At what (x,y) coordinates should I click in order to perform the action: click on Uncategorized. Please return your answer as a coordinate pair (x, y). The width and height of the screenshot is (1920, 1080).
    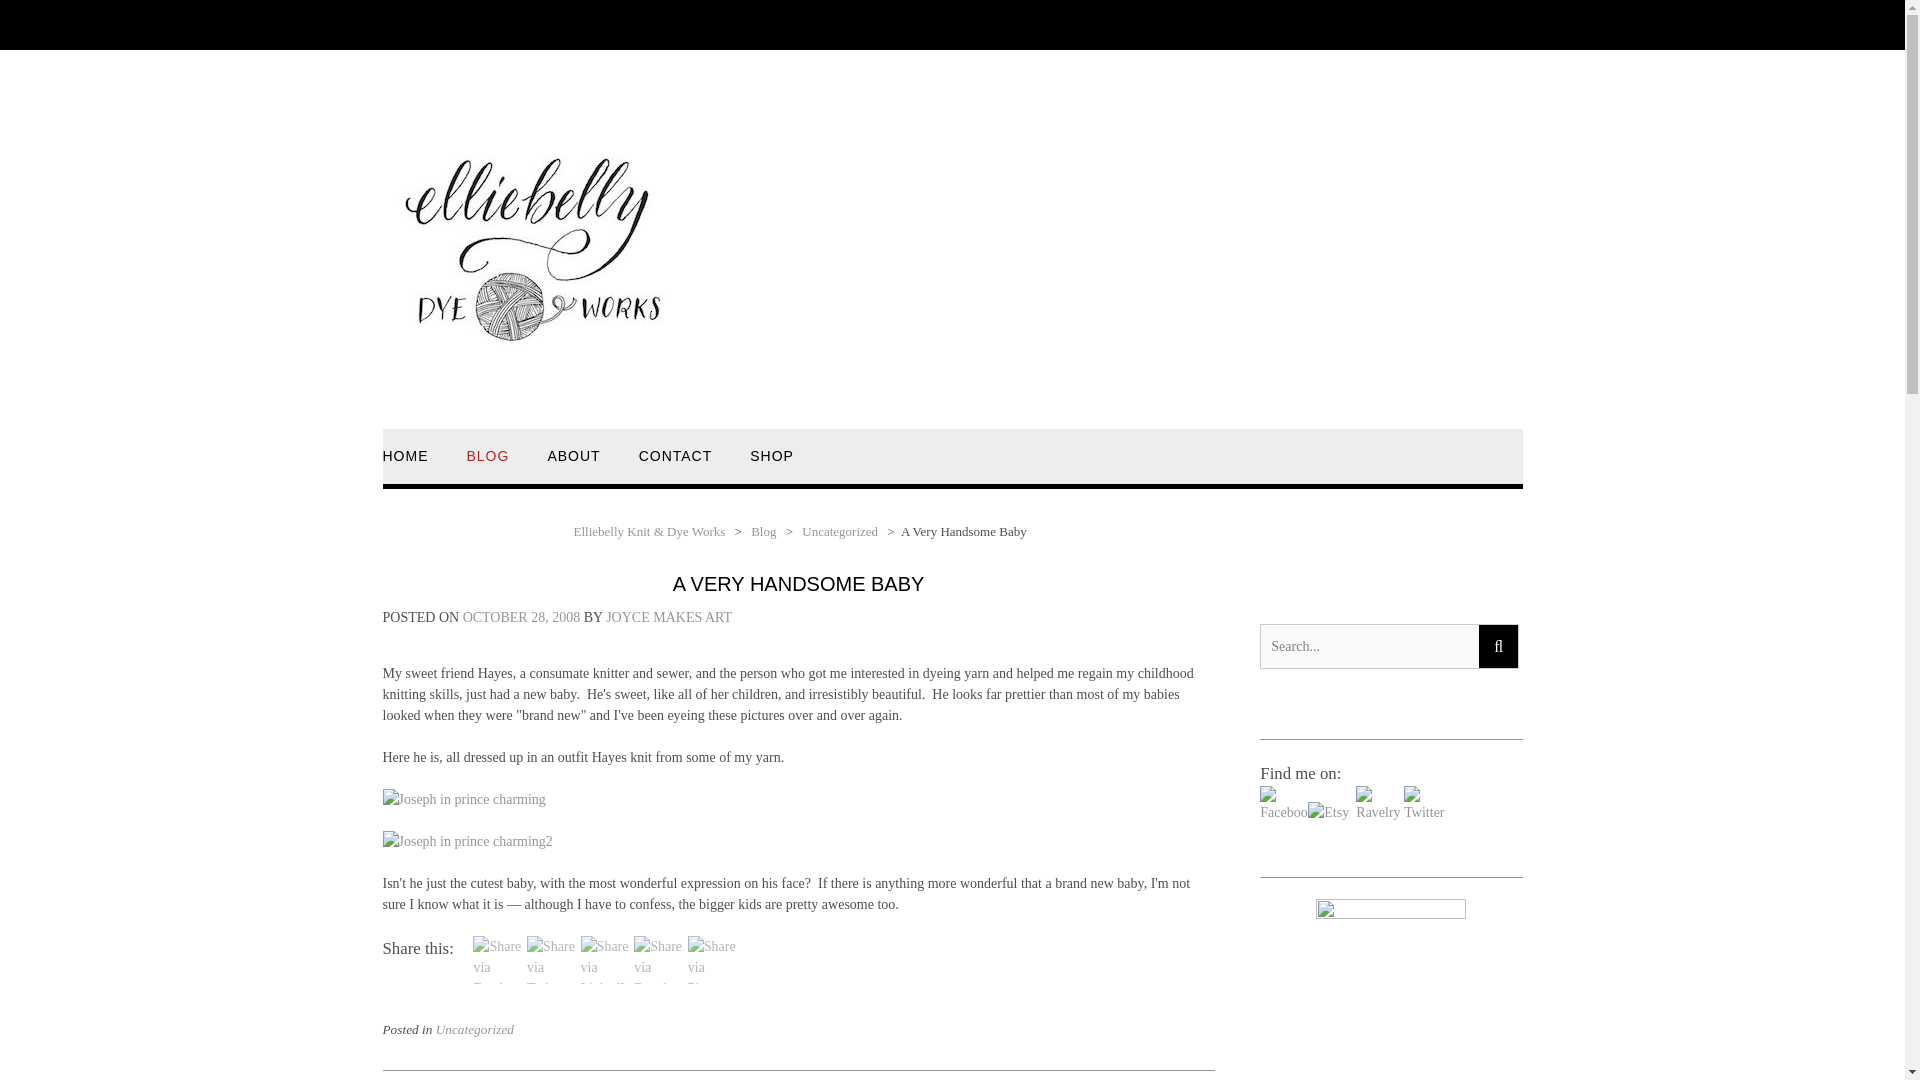
    Looking at the image, I should click on (474, 1028).